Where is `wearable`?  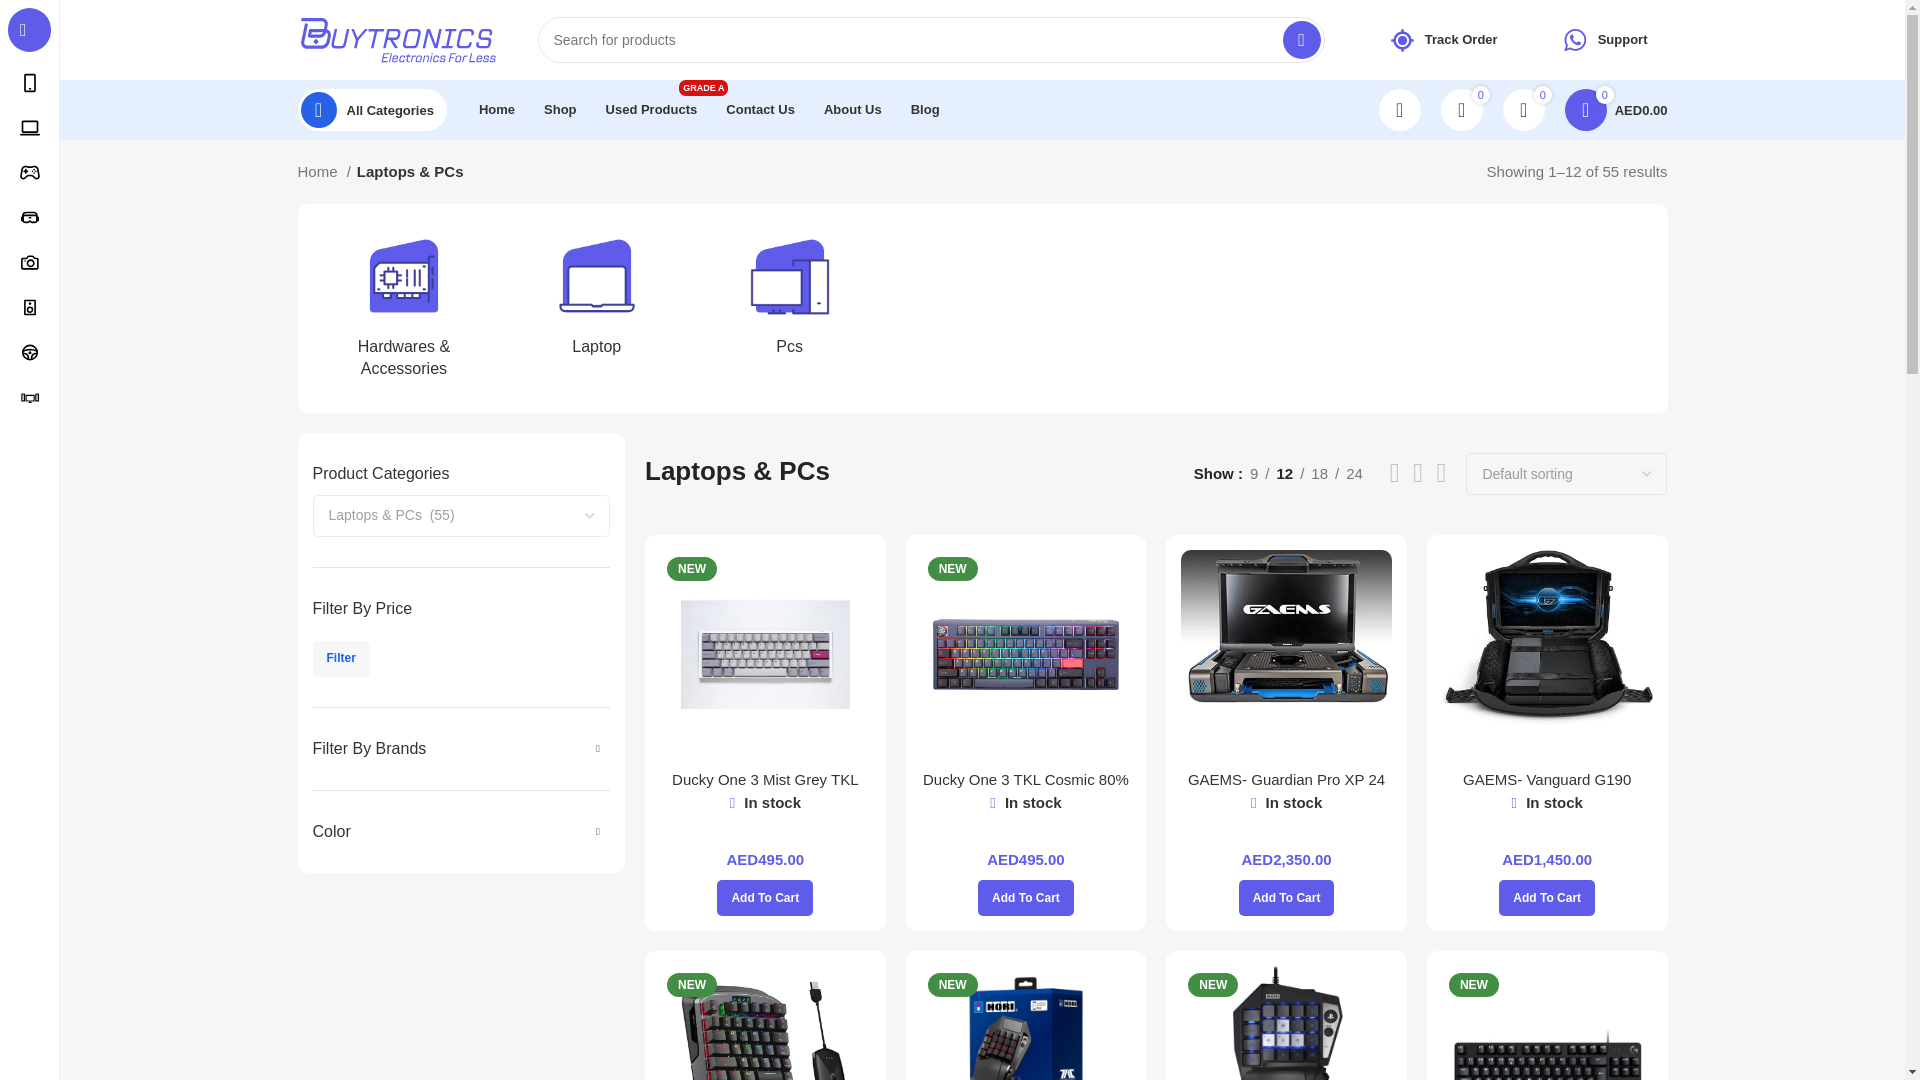
wearable is located at coordinates (30, 218).